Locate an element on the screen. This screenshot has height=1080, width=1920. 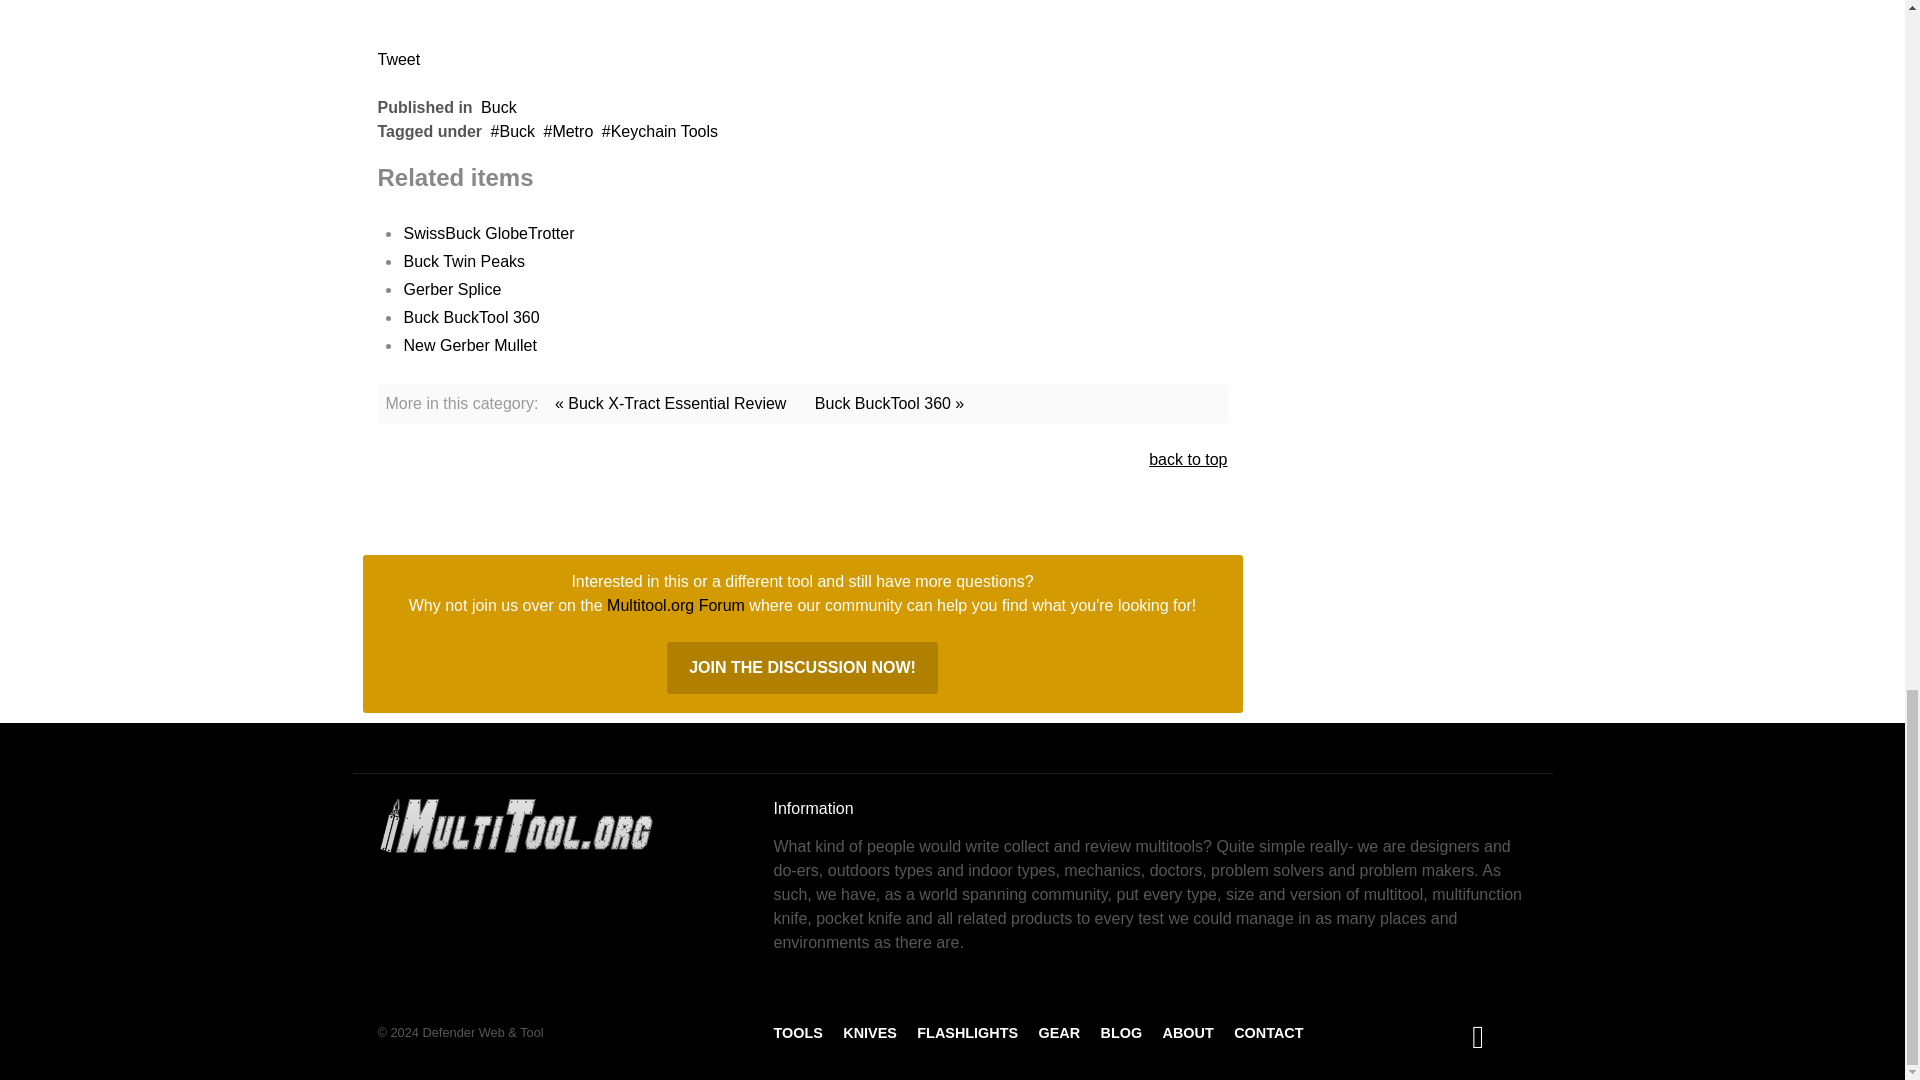
Knives is located at coordinates (869, 1032).